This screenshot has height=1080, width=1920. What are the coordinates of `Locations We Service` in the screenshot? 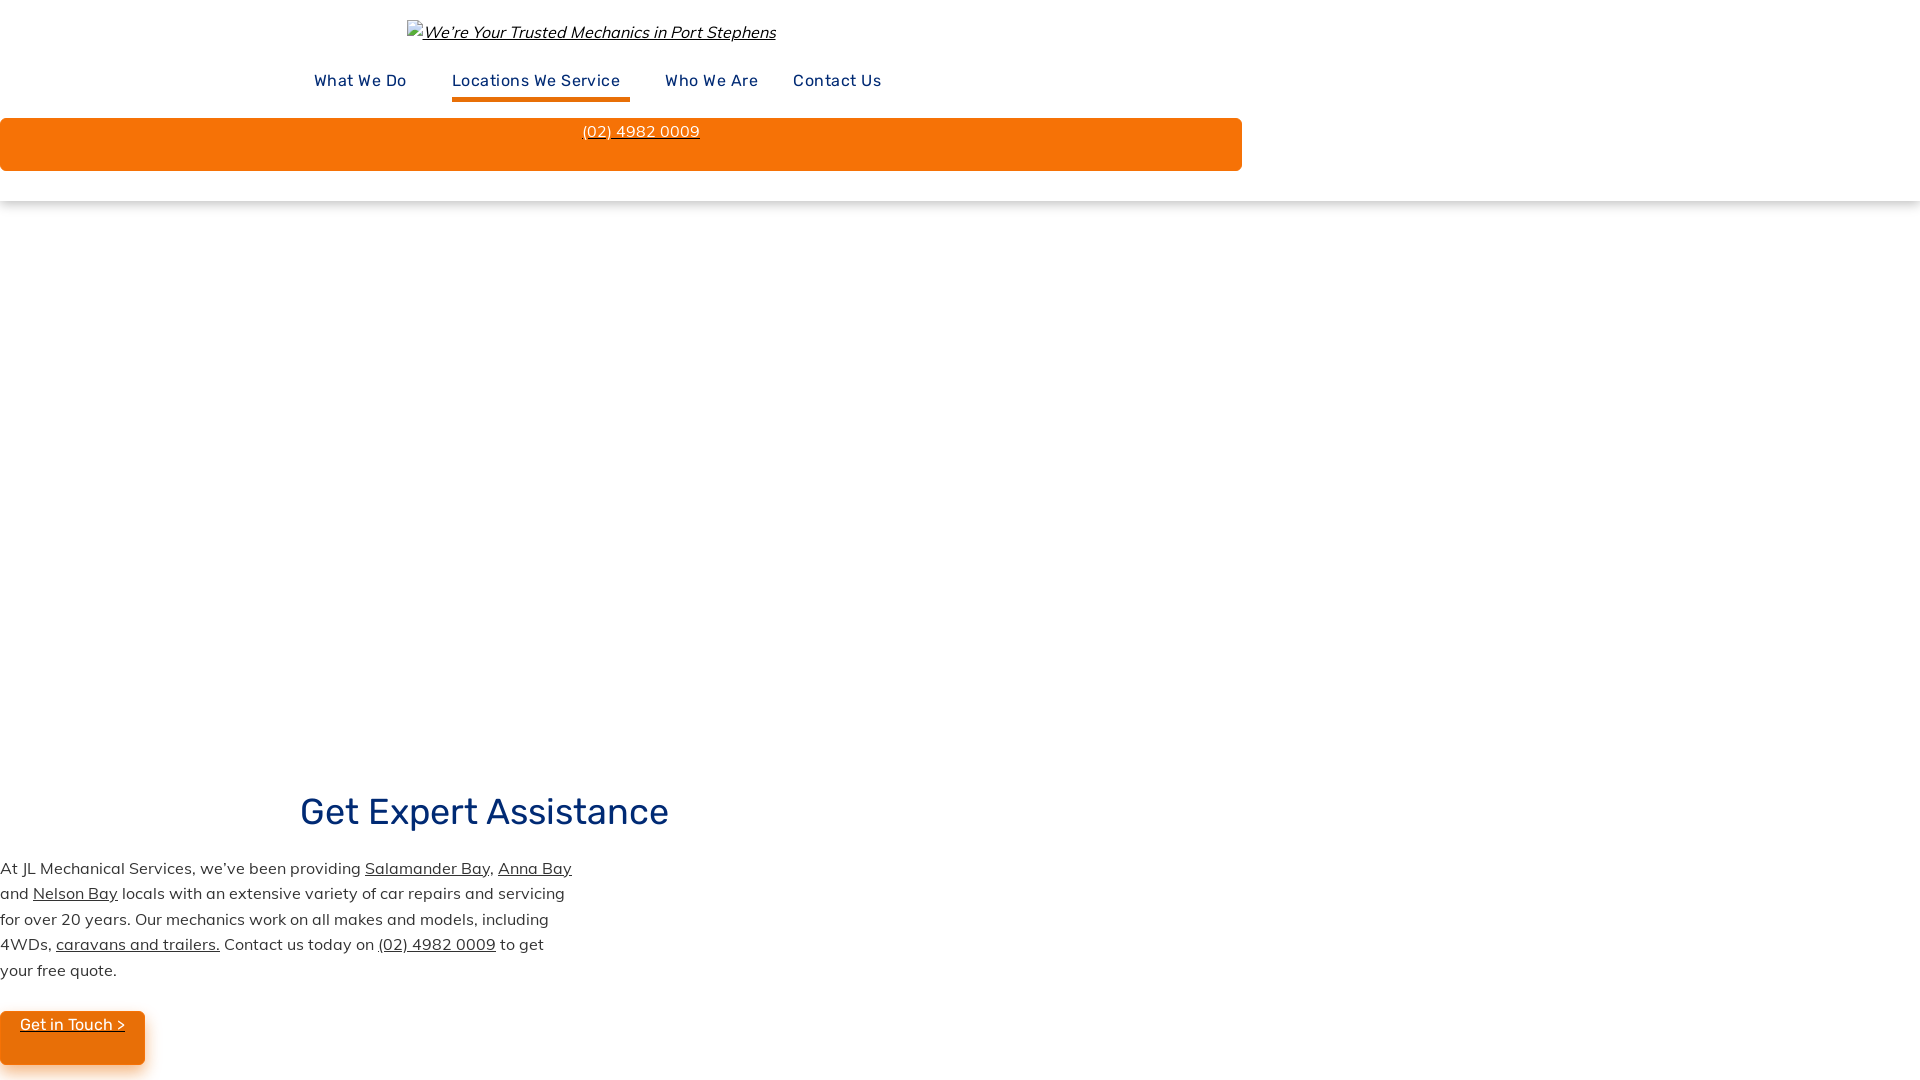 It's located at (542, 82).